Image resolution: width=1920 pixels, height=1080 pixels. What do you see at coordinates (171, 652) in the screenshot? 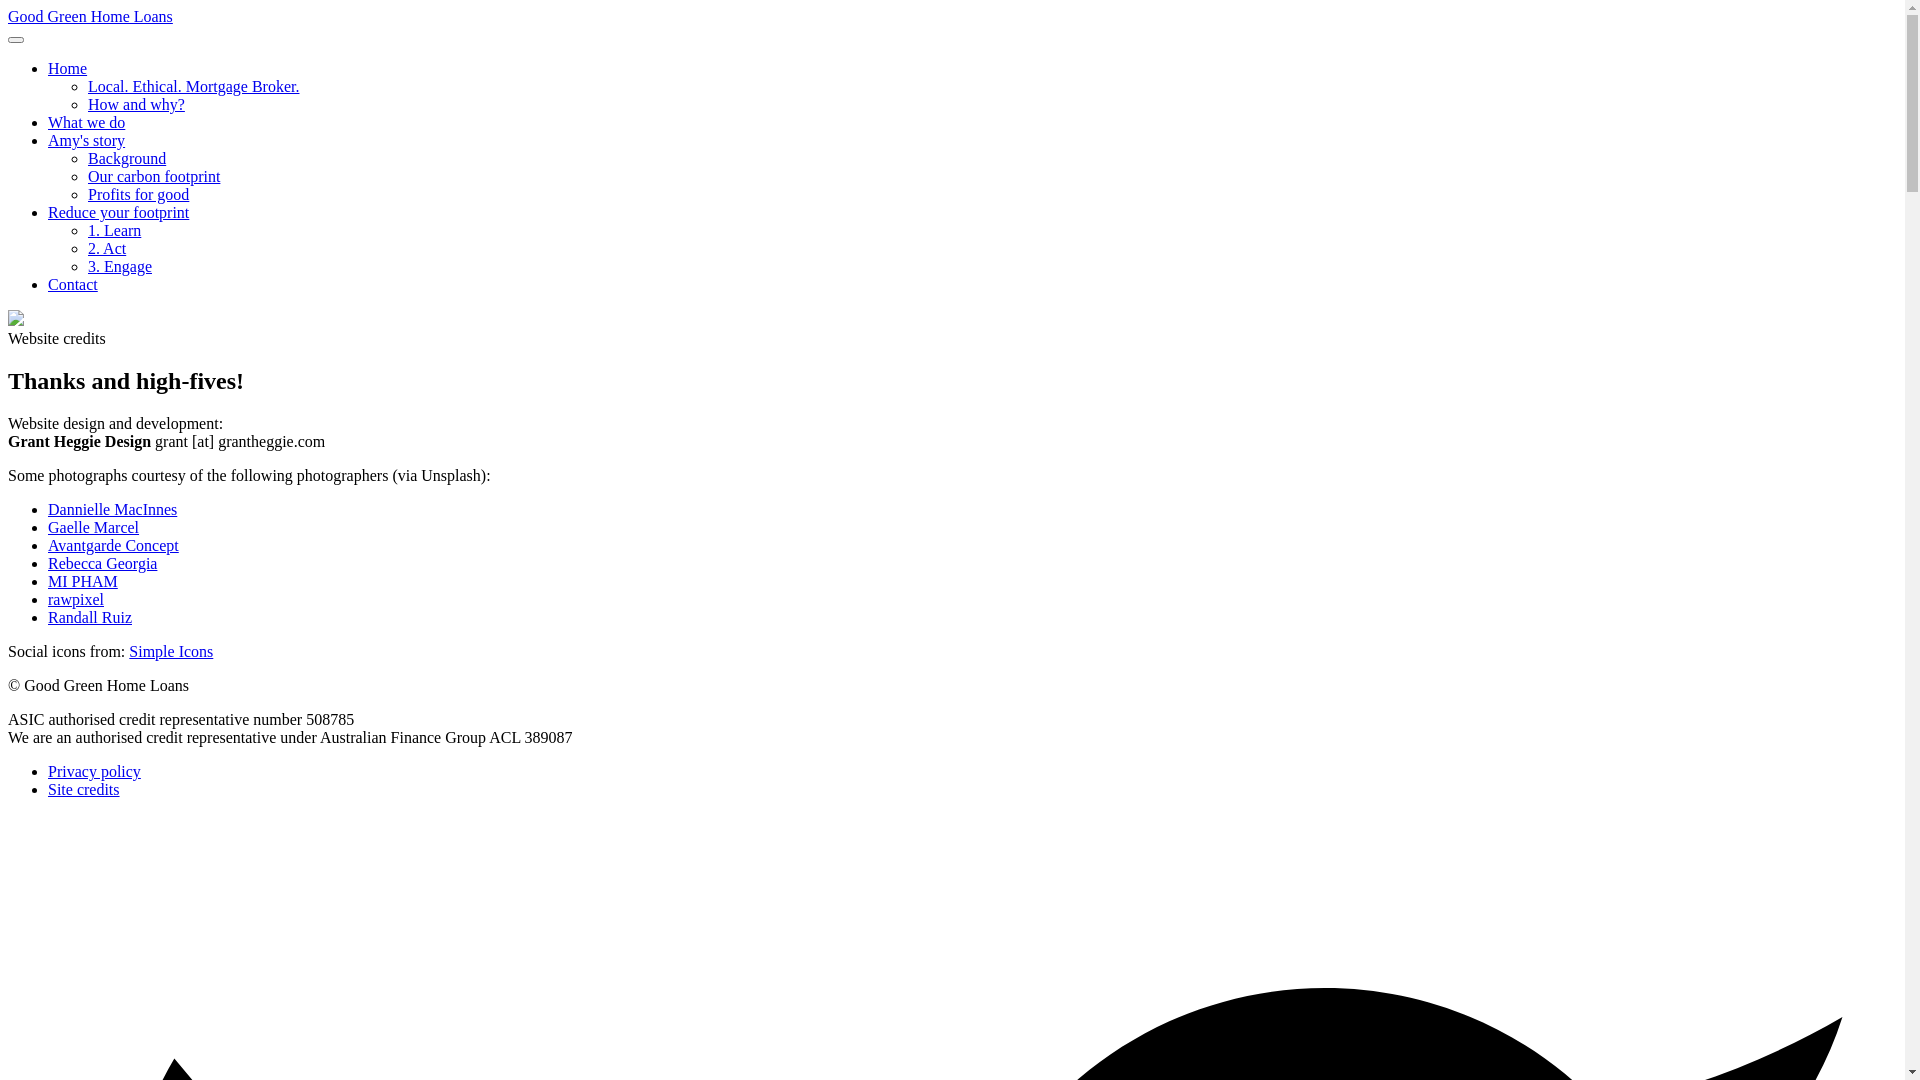
I see `Simple Icons` at bounding box center [171, 652].